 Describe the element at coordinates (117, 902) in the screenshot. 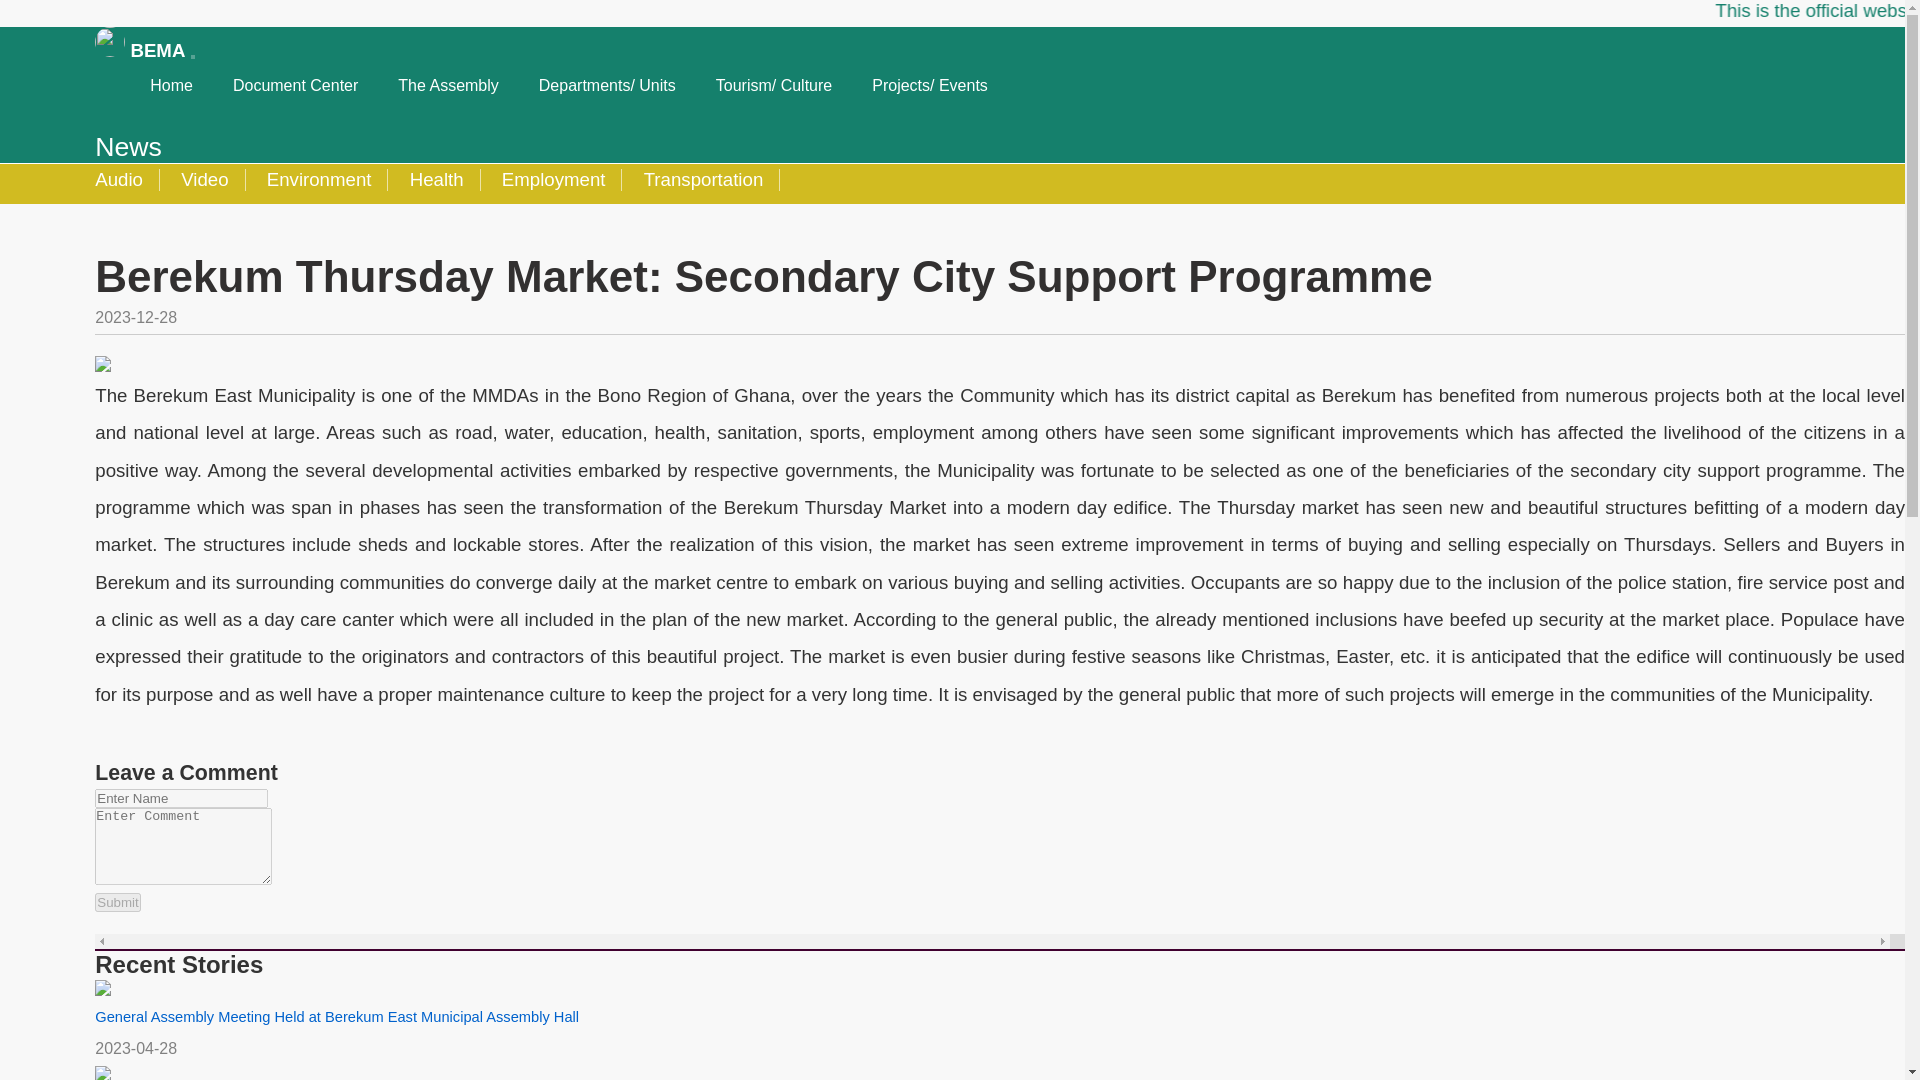

I see `Submit` at that location.